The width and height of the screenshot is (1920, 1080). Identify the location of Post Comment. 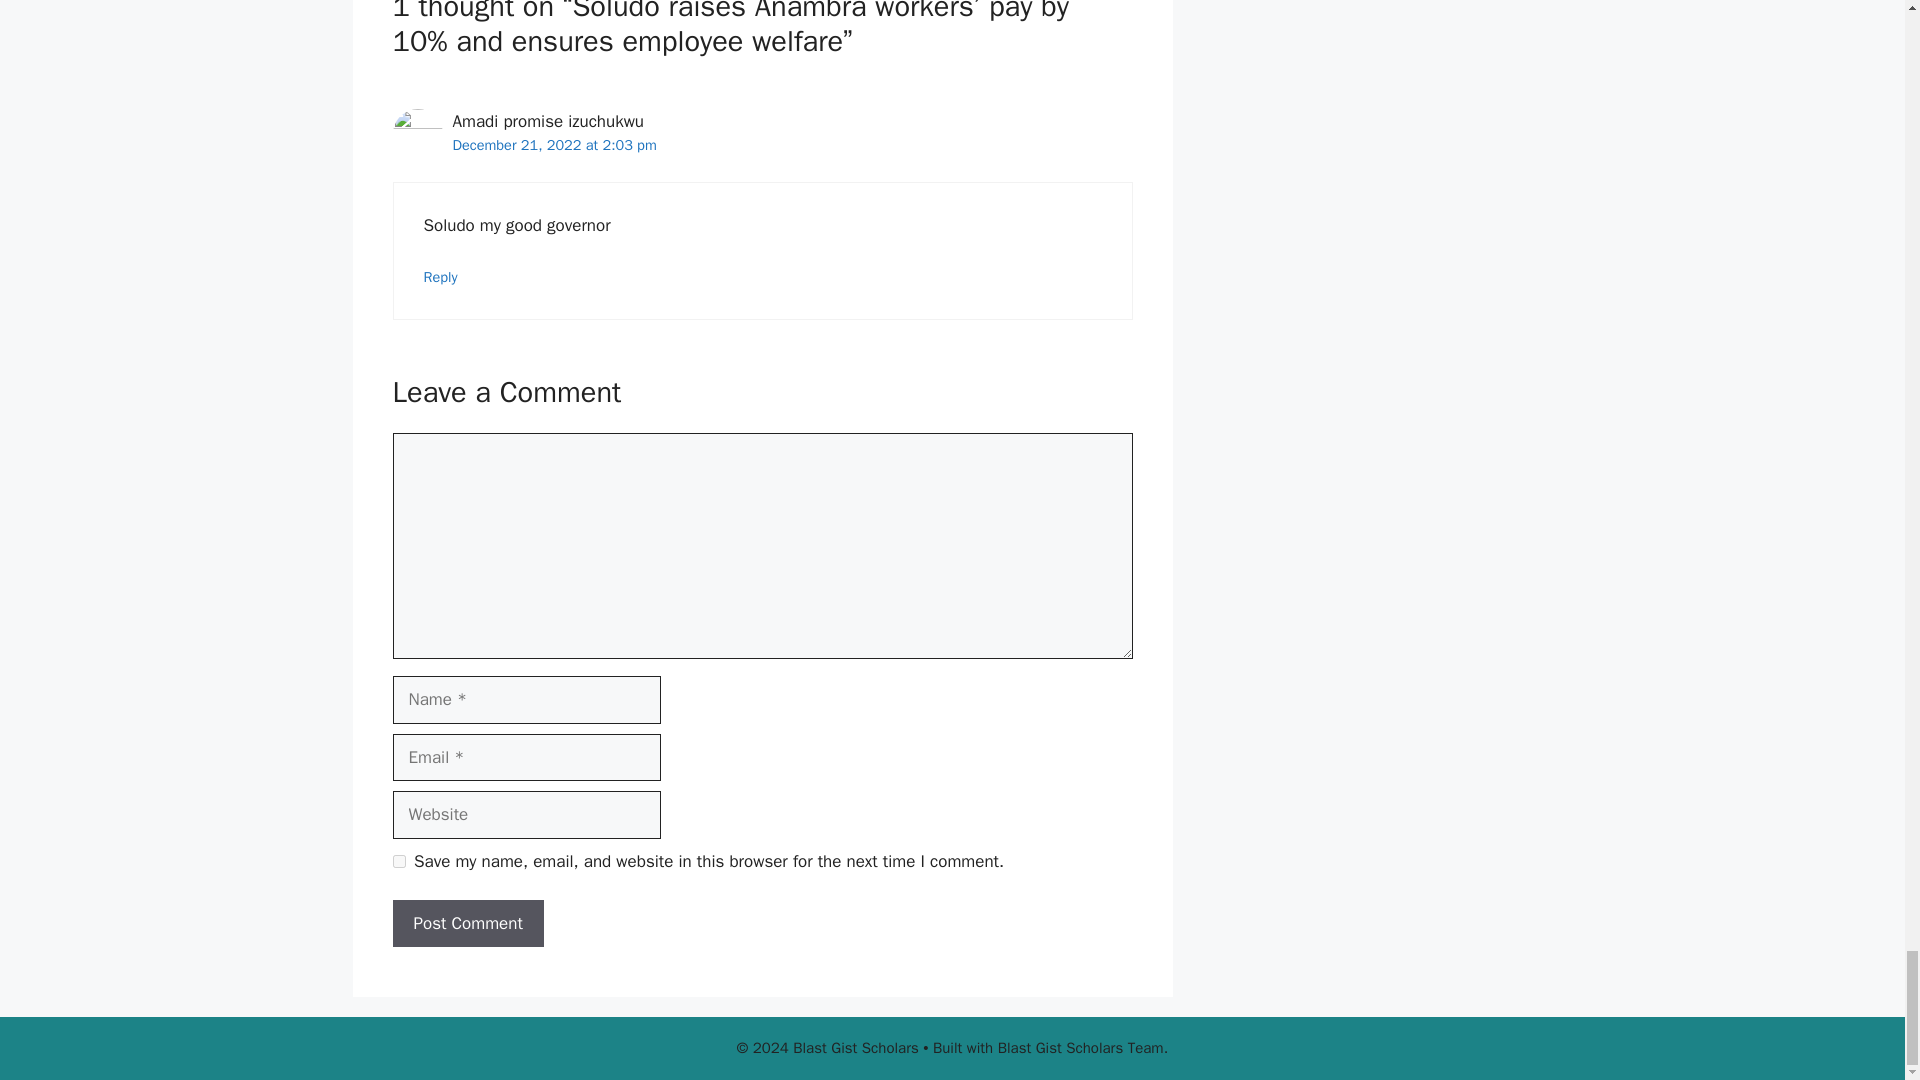
(467, 924).